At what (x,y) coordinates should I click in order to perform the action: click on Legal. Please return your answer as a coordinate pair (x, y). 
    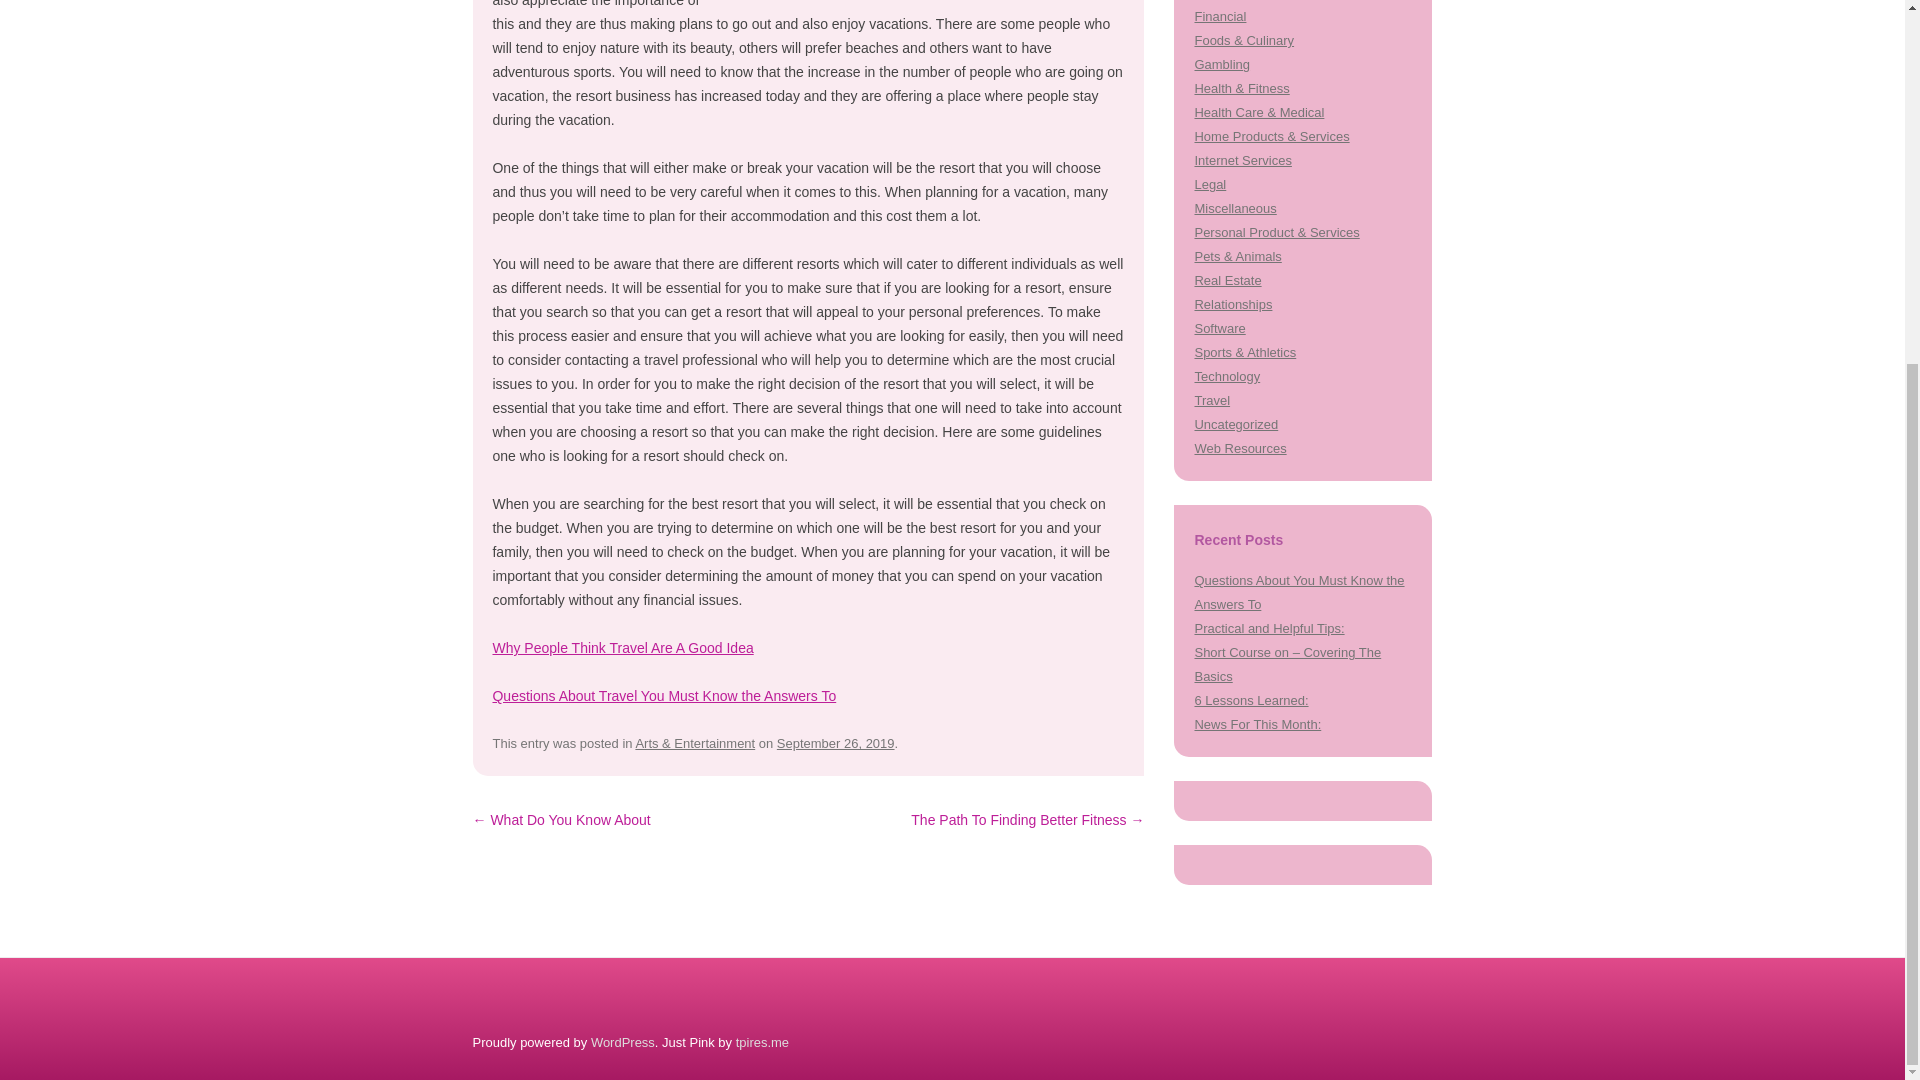
    Looking at the image, I should click on (1210, 184).